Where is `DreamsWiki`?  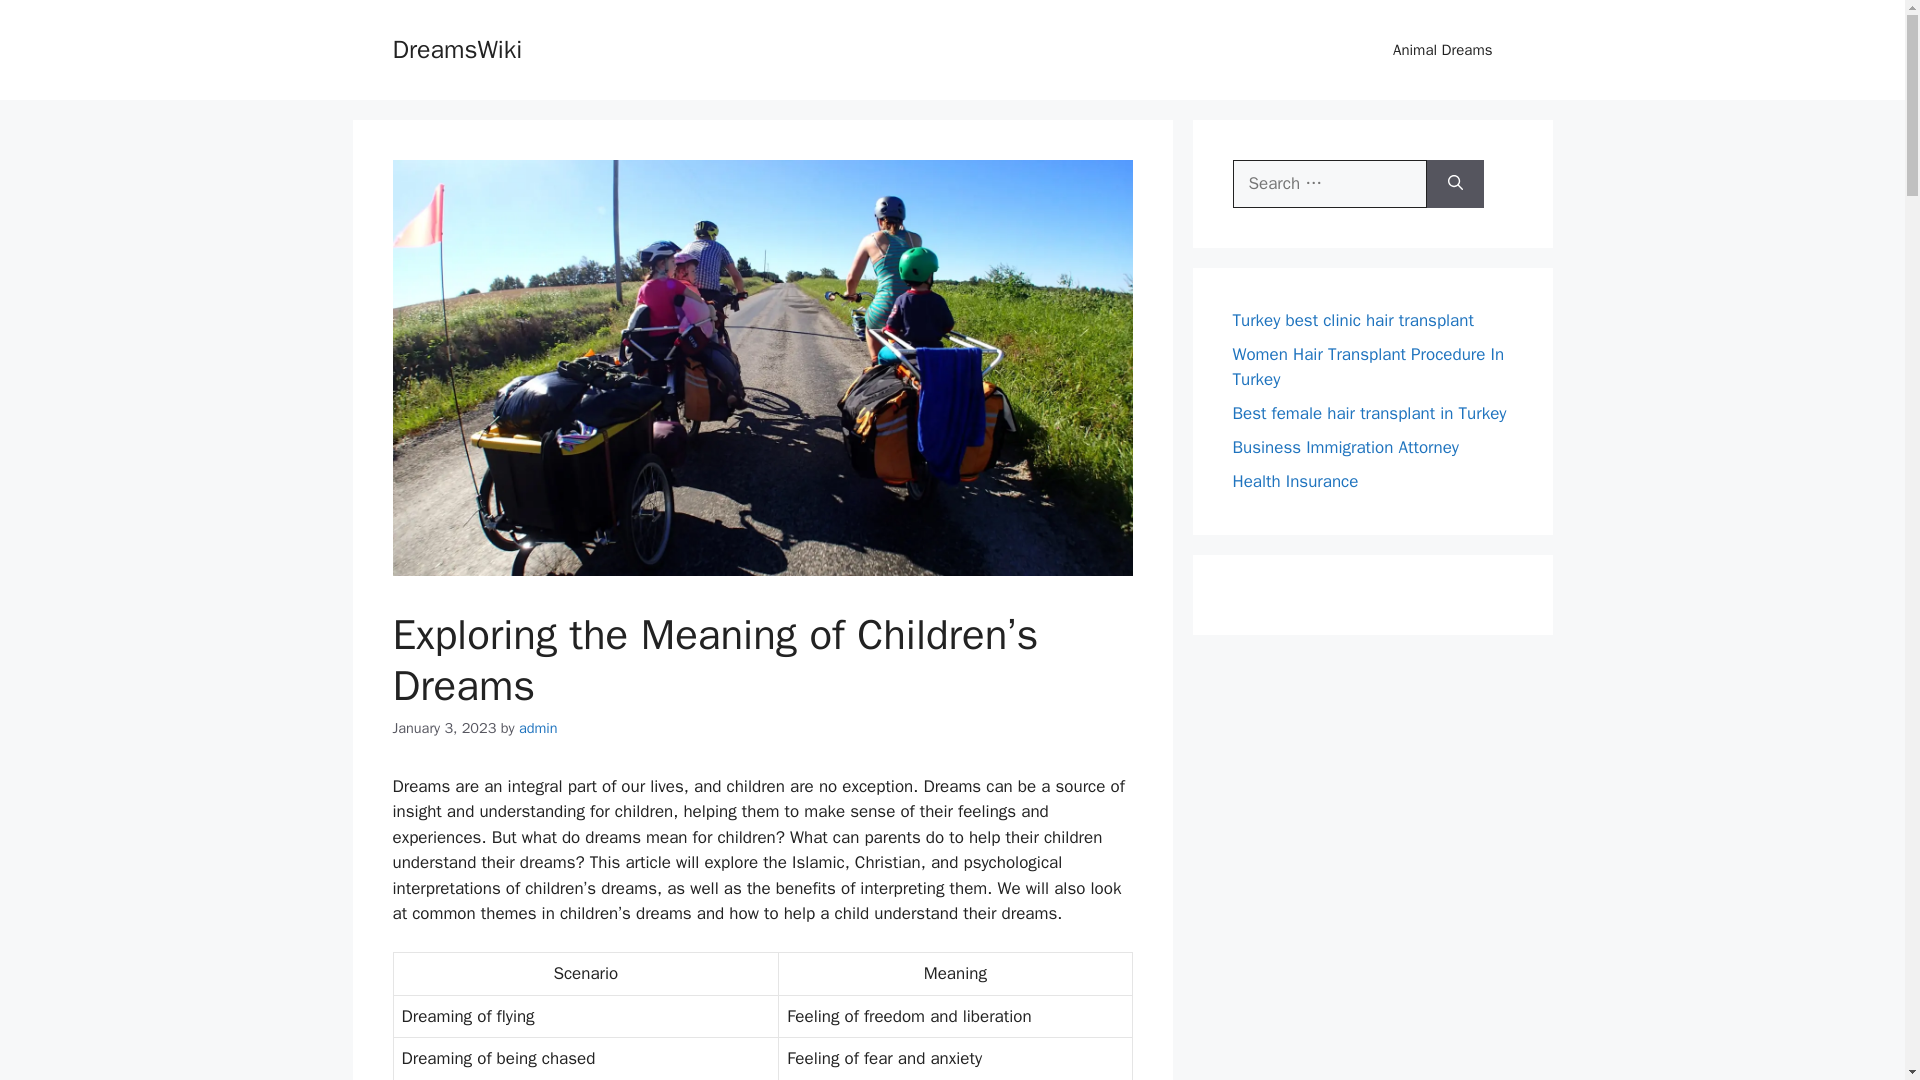 DreamsWiki is located at coordinates (456, 48).